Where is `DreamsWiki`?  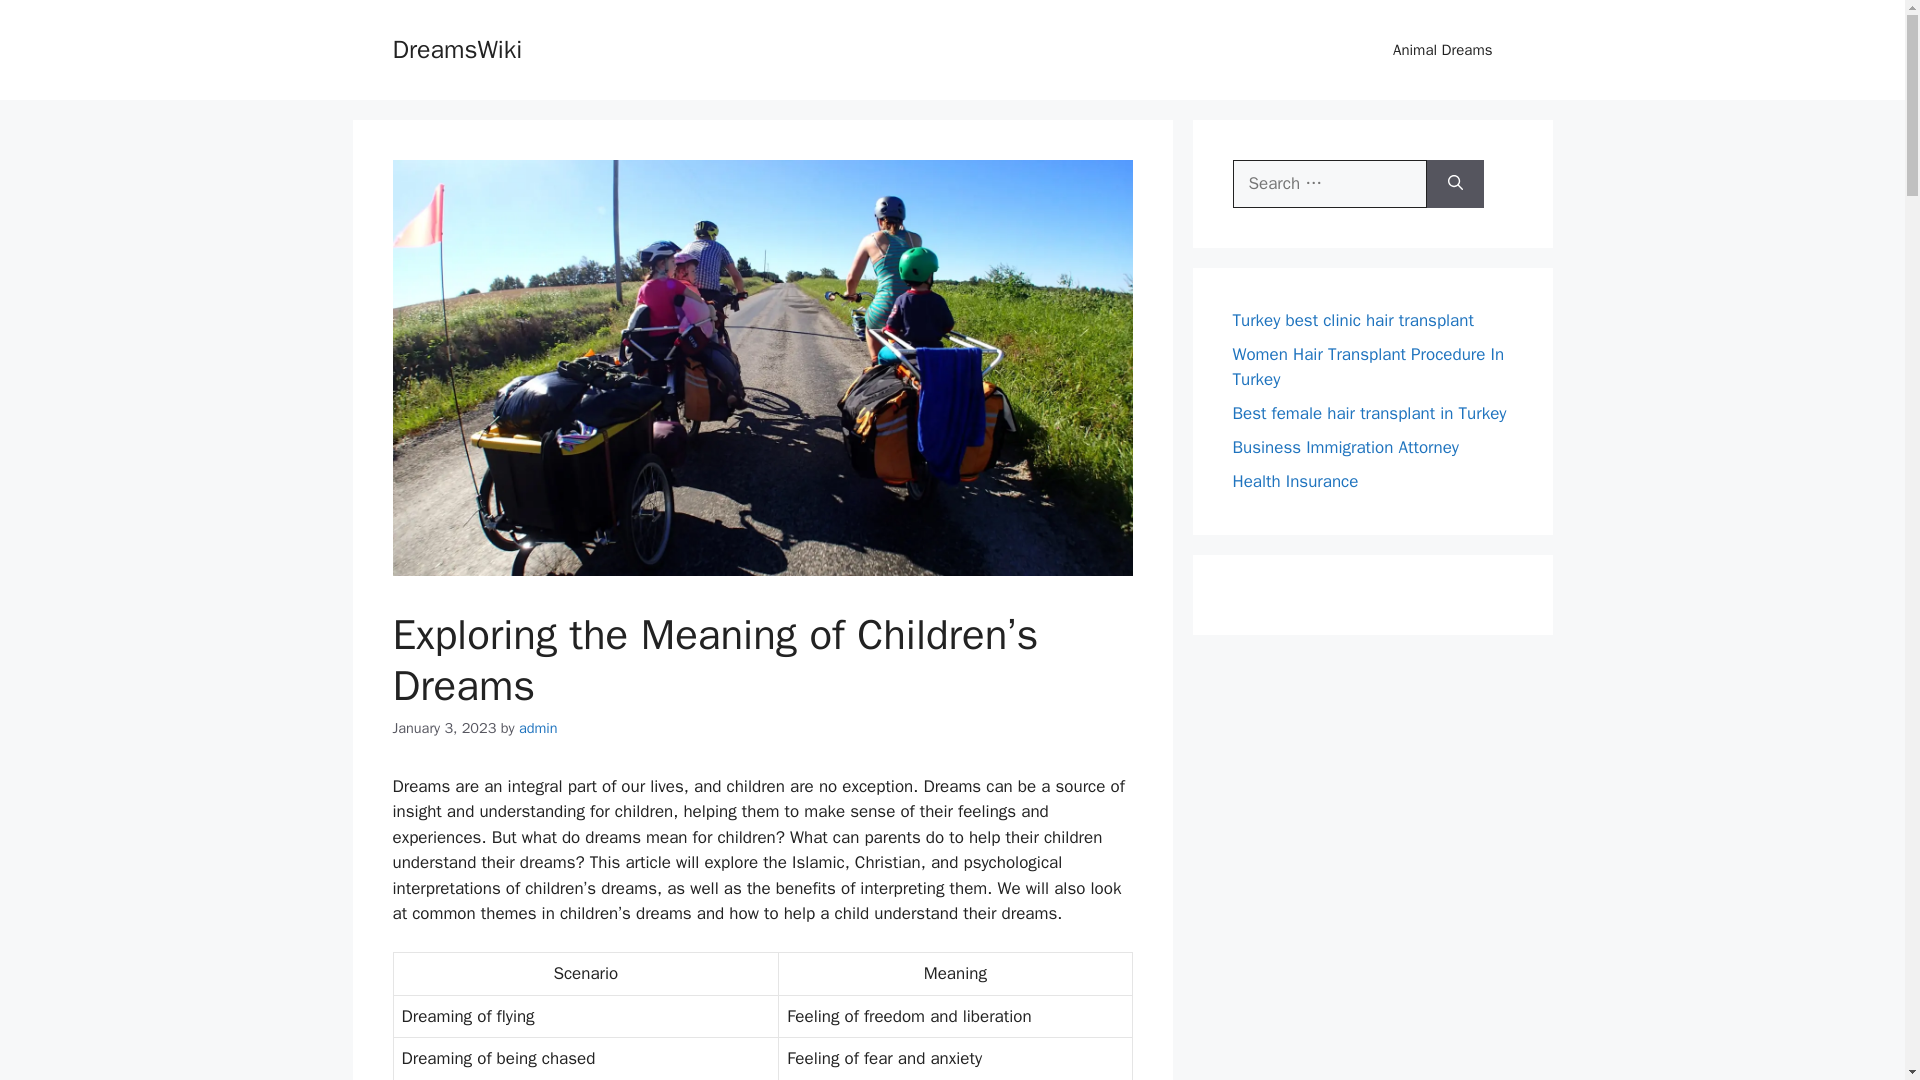 DreamsWiki is located at coordinates (456, 48).